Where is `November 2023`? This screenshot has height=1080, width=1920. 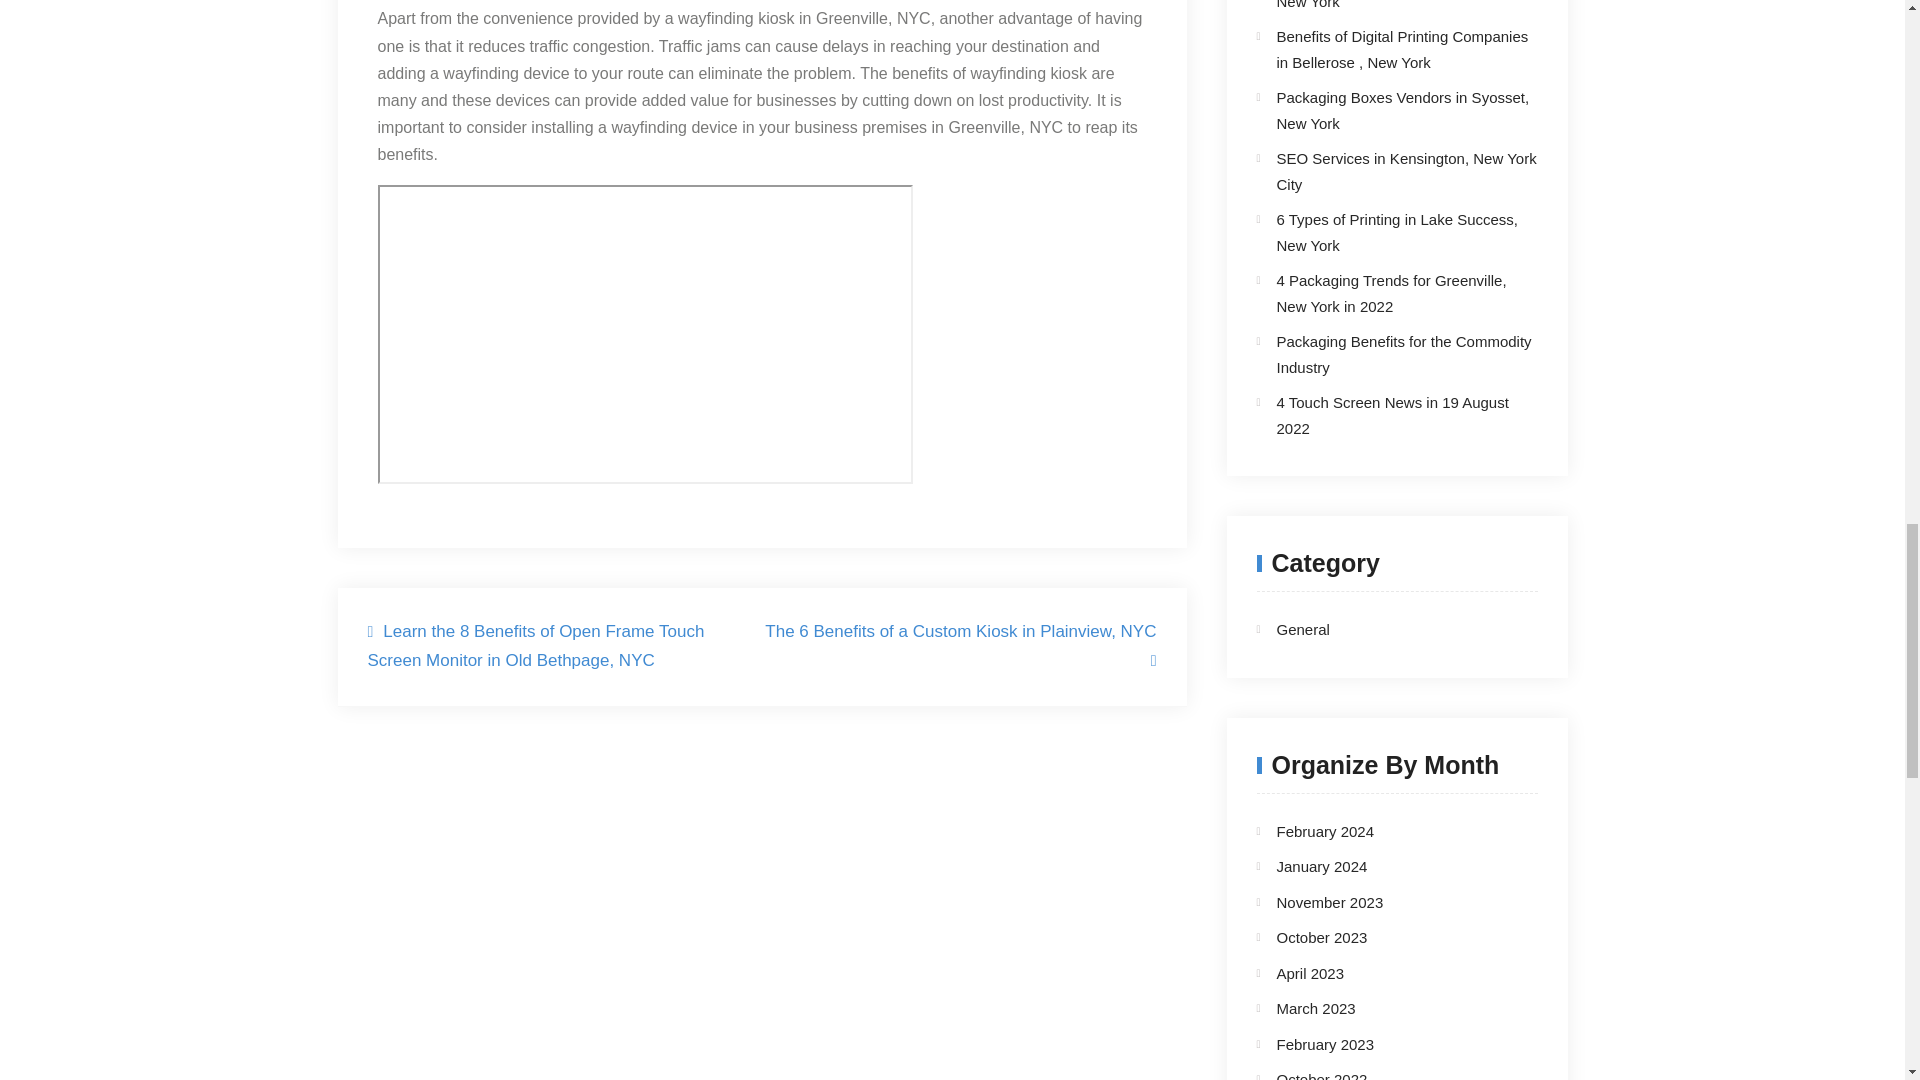
November 2023 is located at coordinates (1329, 902).